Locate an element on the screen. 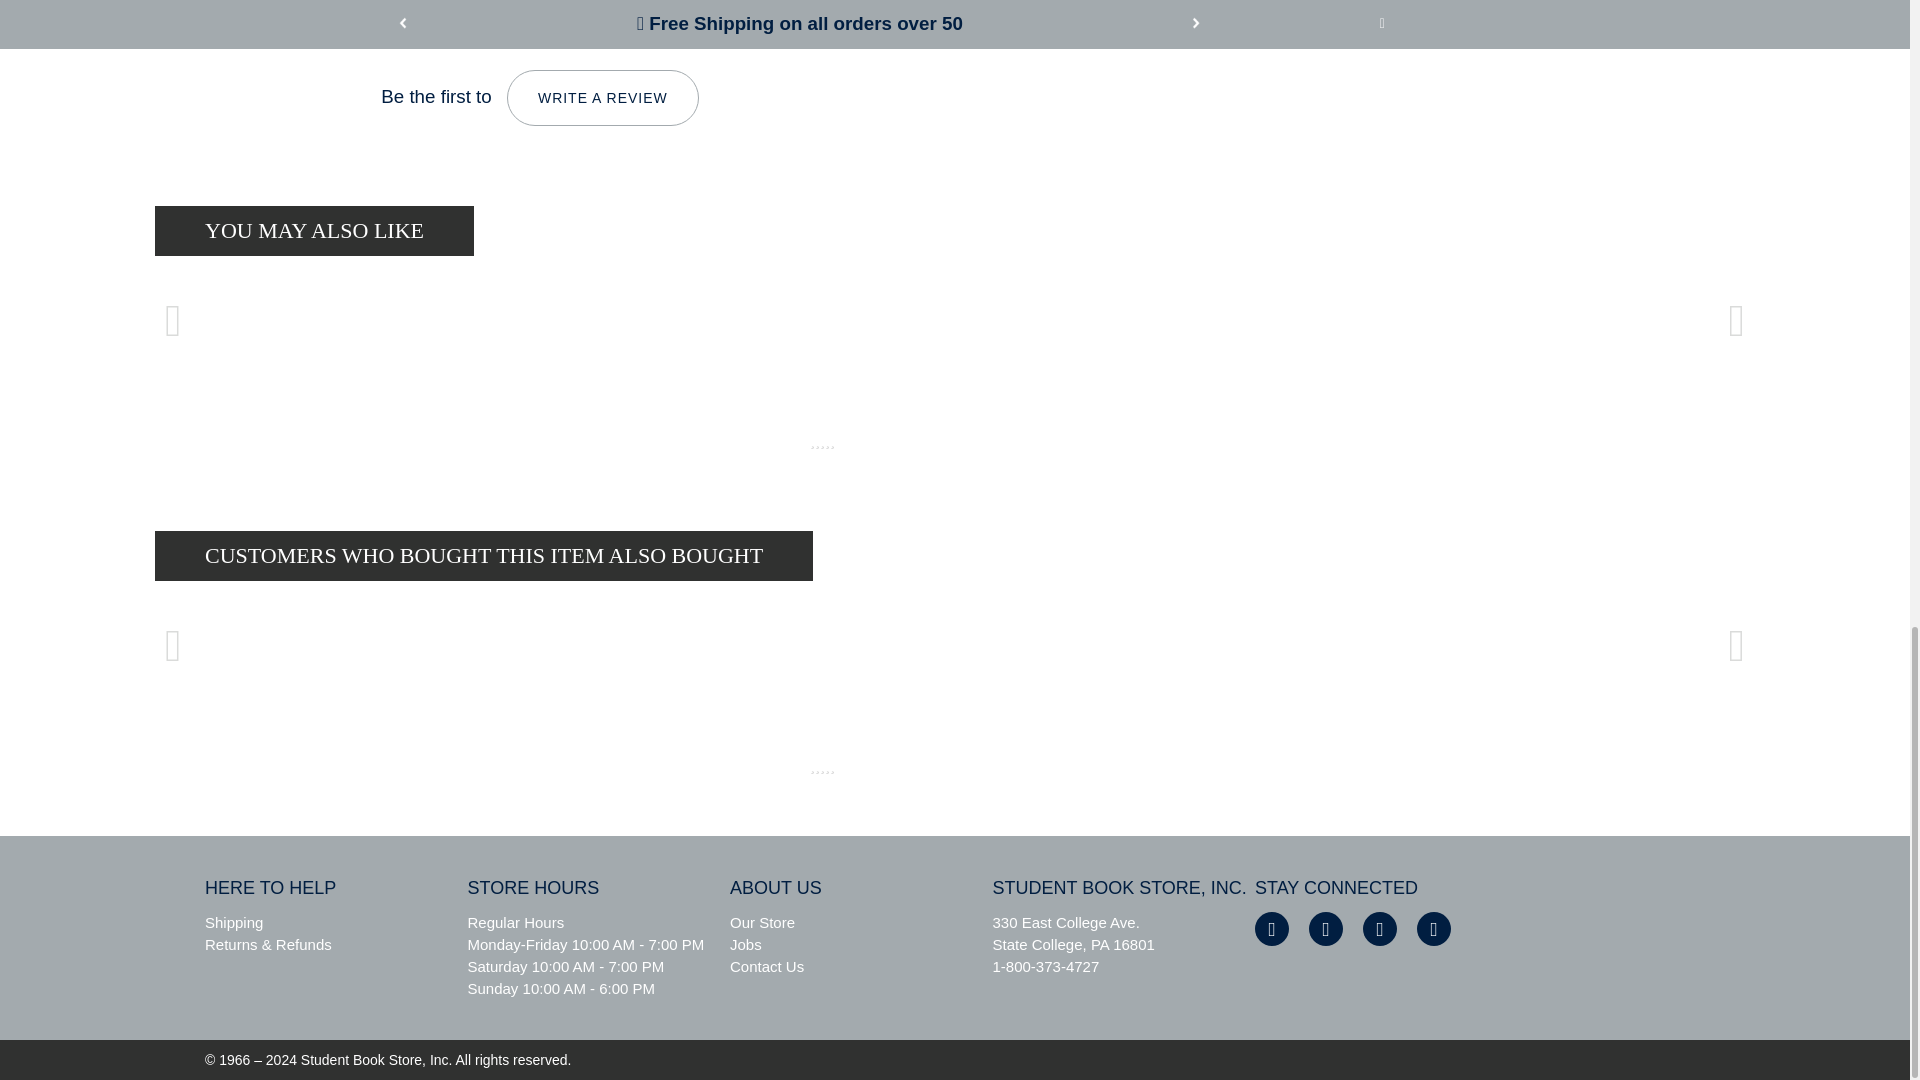  instagram is located at coordinates (1380, 928).